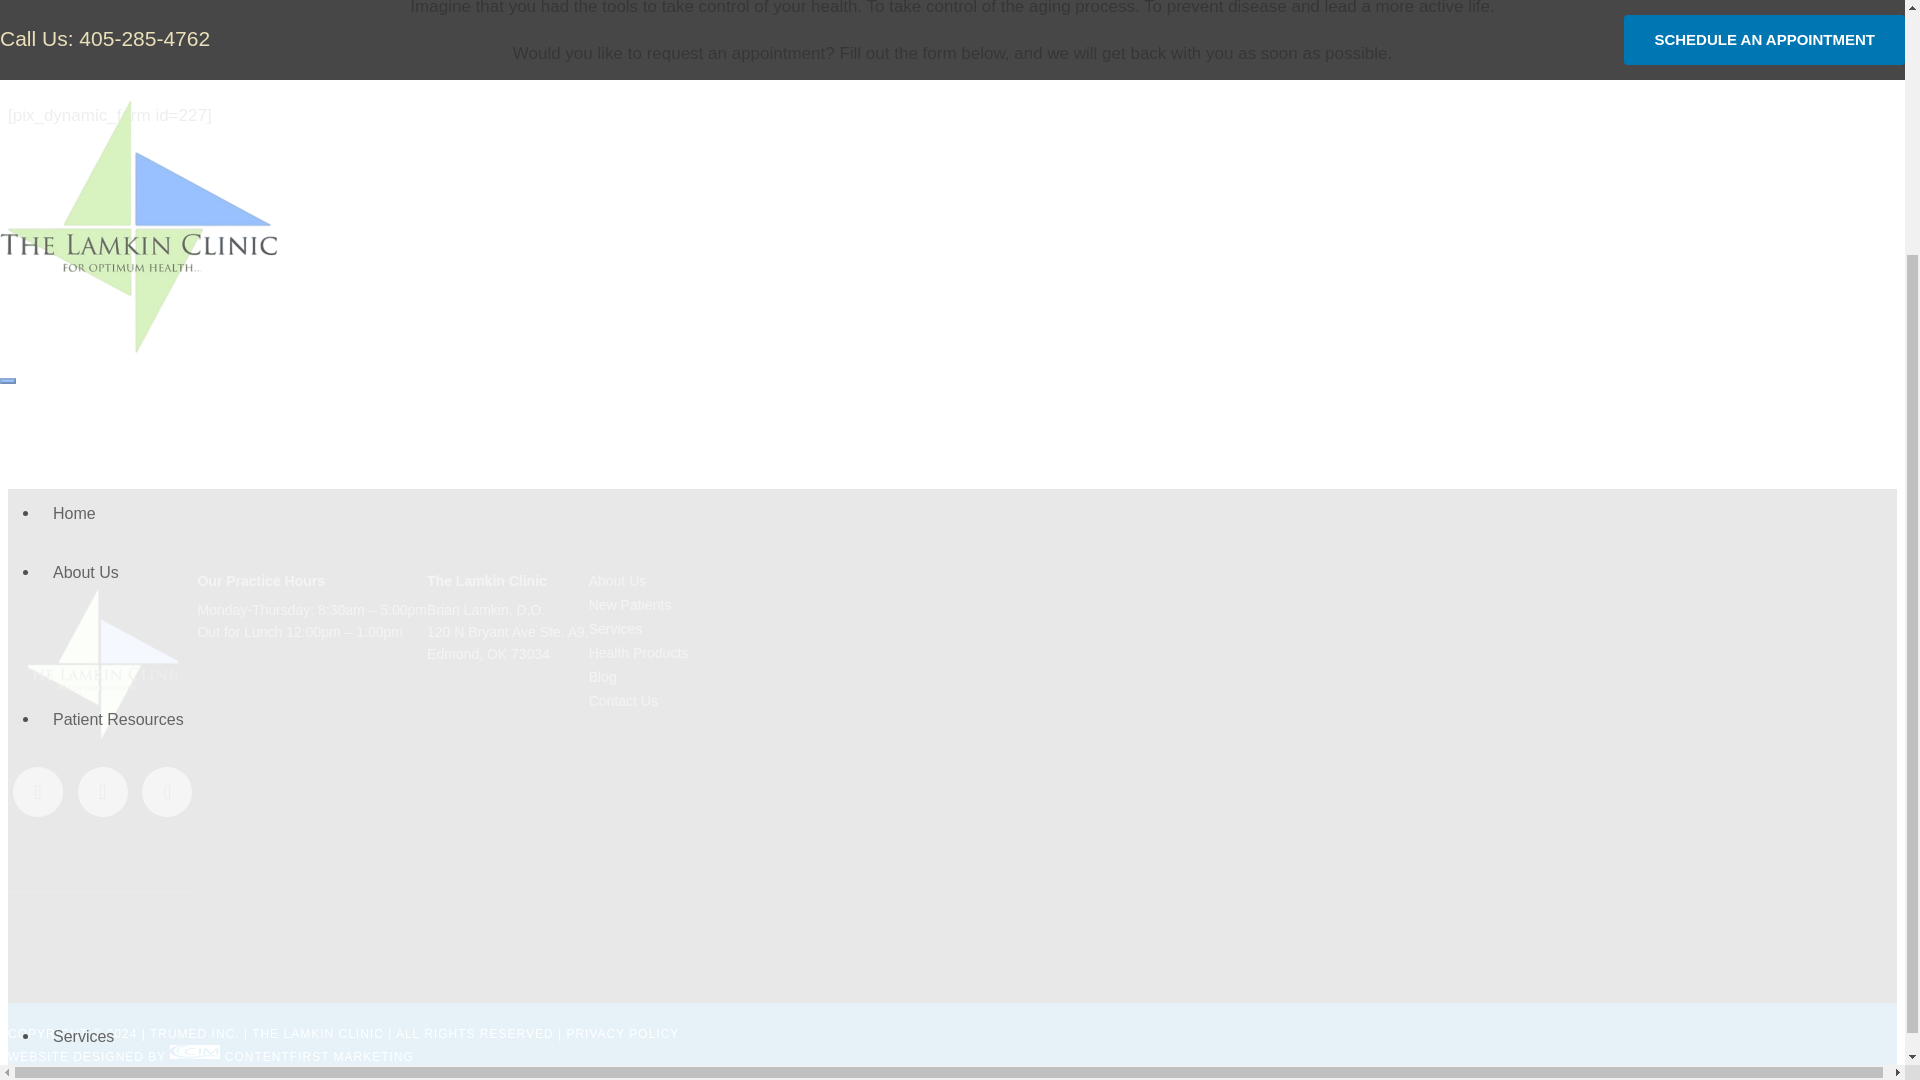 The image size is (1920, 1080). What do you see at coordinates (86, 243) in the screenshot?
I see `About Us` at bounding box center [86, 243].